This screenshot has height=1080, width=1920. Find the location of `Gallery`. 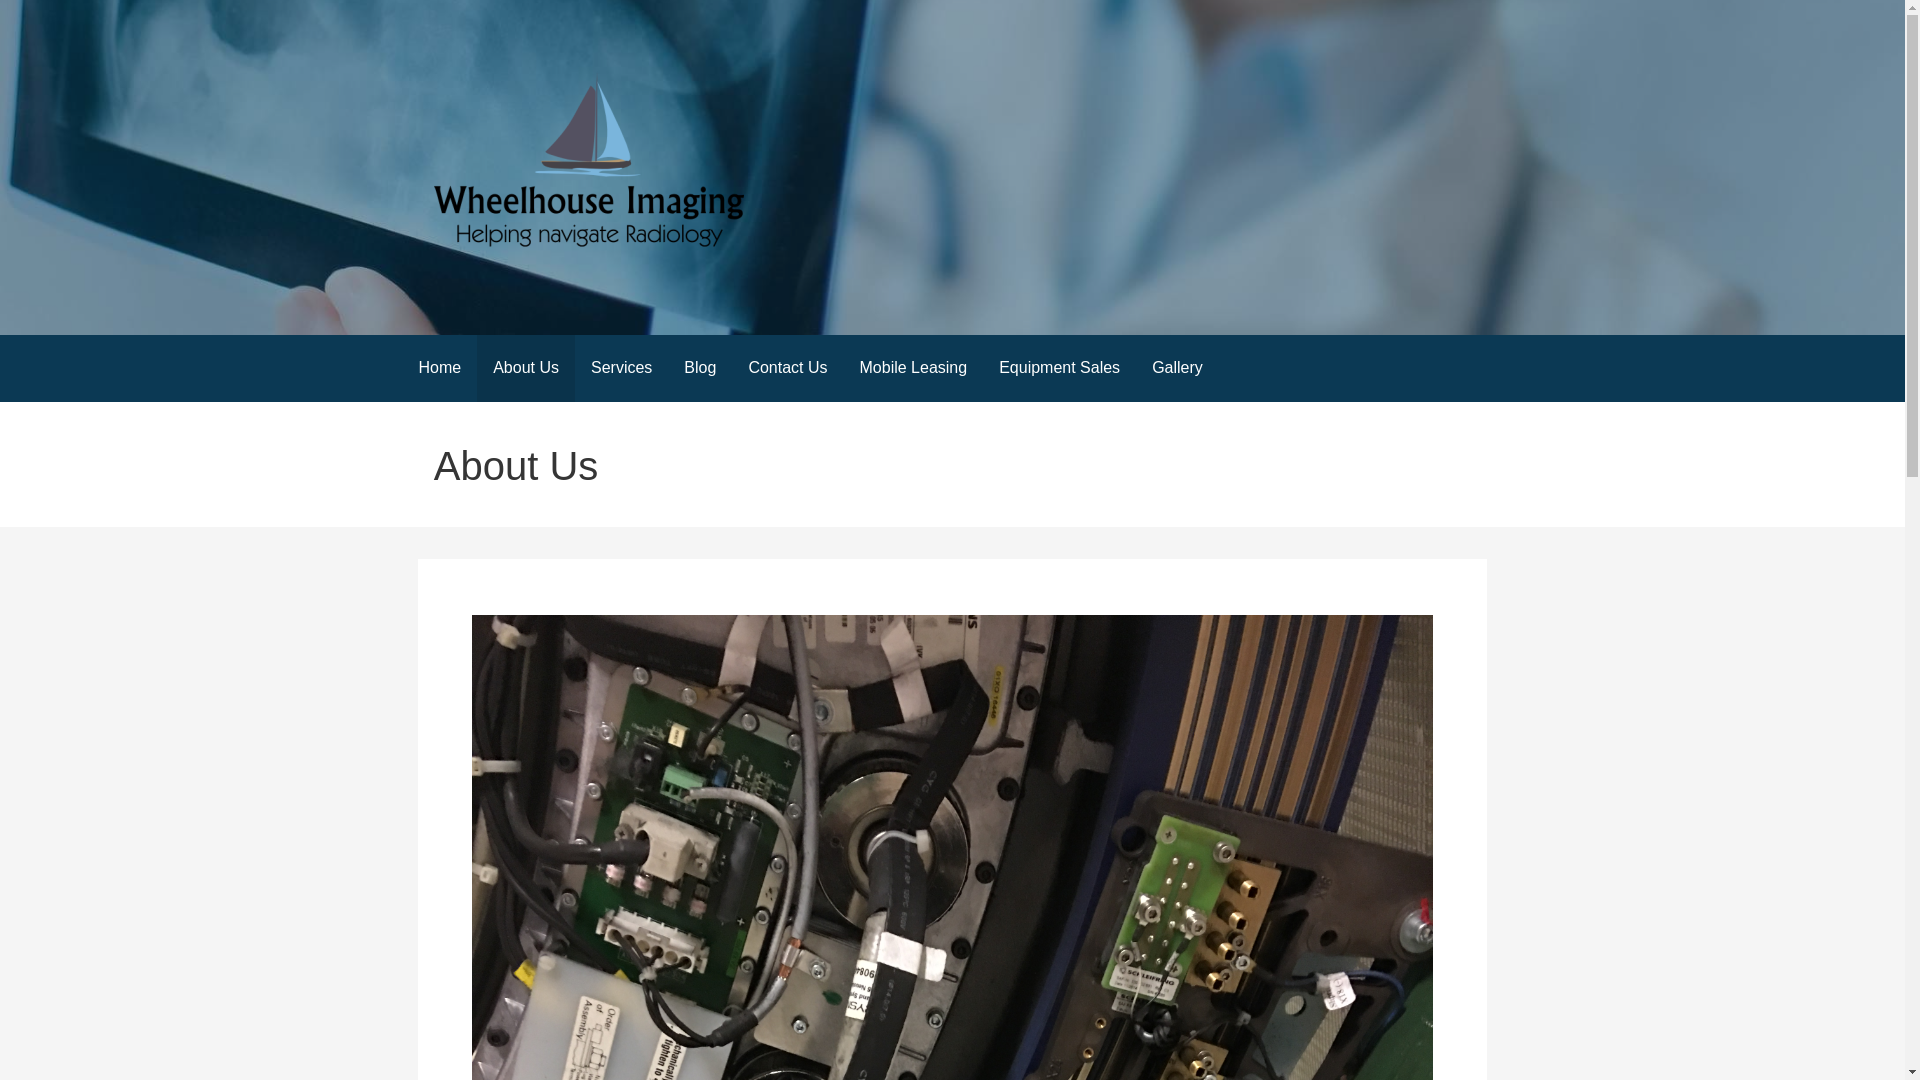

Gallery is located at coordinates (1178, 368).